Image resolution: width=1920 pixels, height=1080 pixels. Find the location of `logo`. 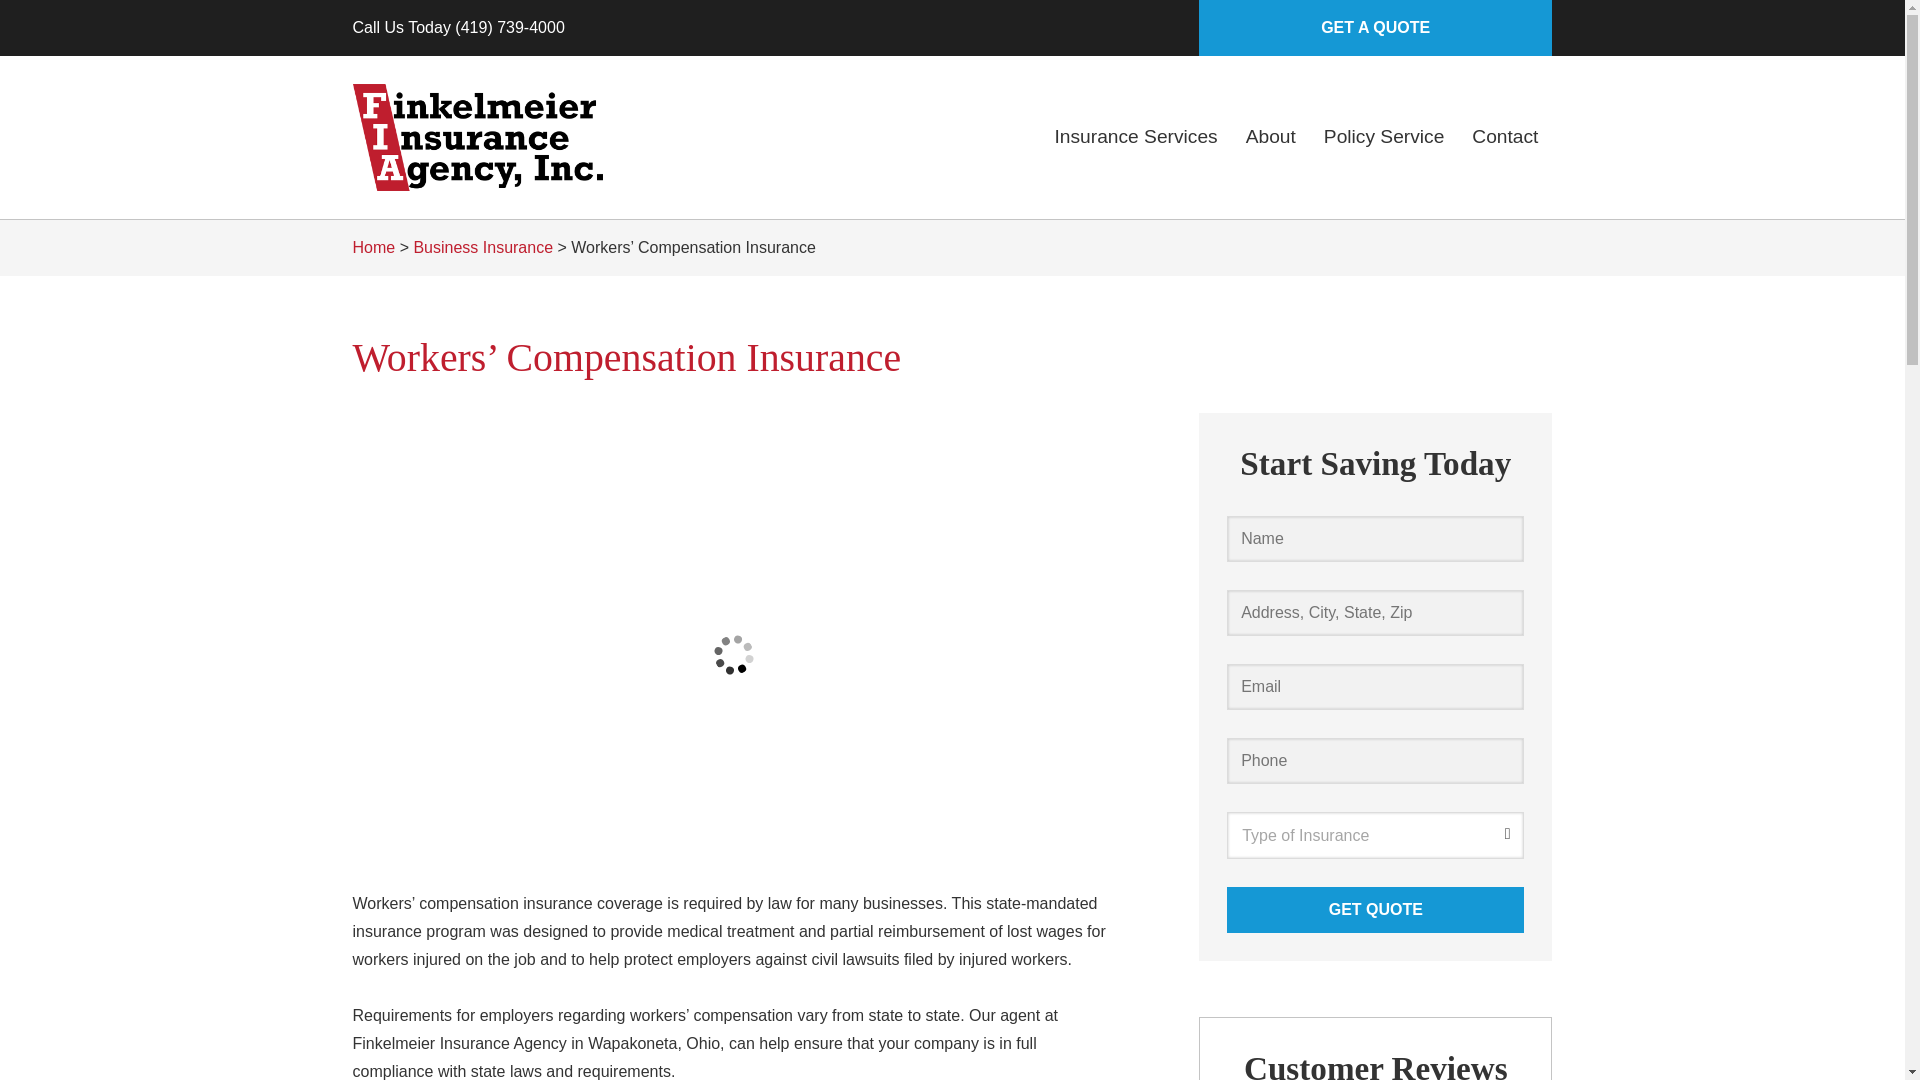

logo is located at coordinates (476, 138).